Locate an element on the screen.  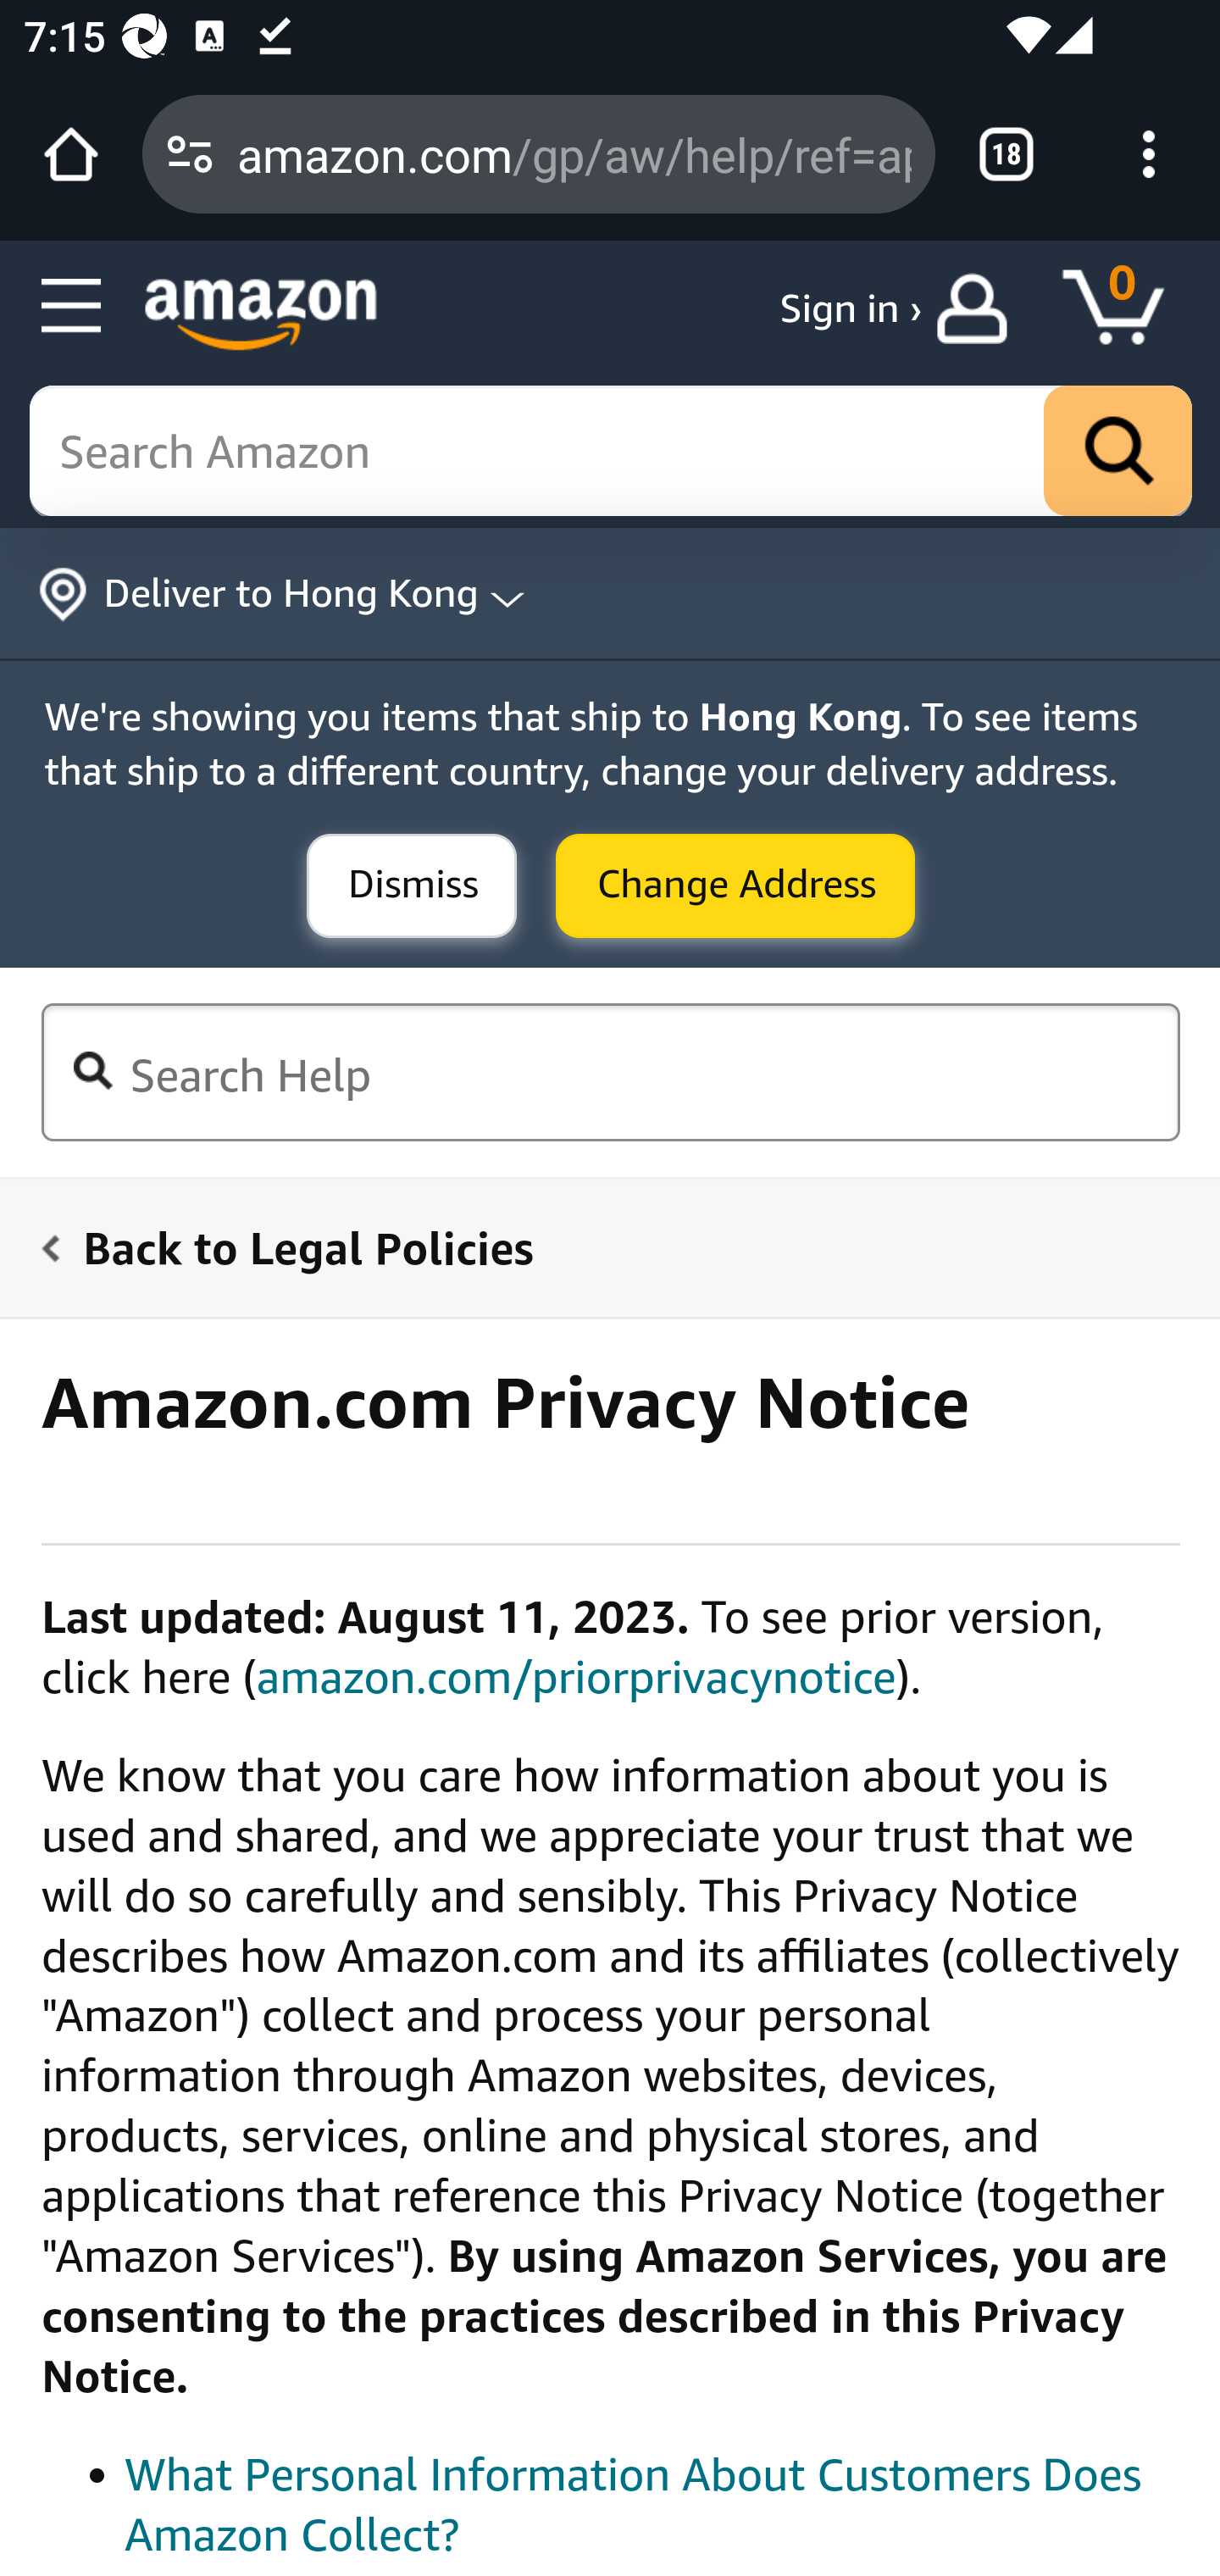
Connection is secure is located at coordinates (190, 154).